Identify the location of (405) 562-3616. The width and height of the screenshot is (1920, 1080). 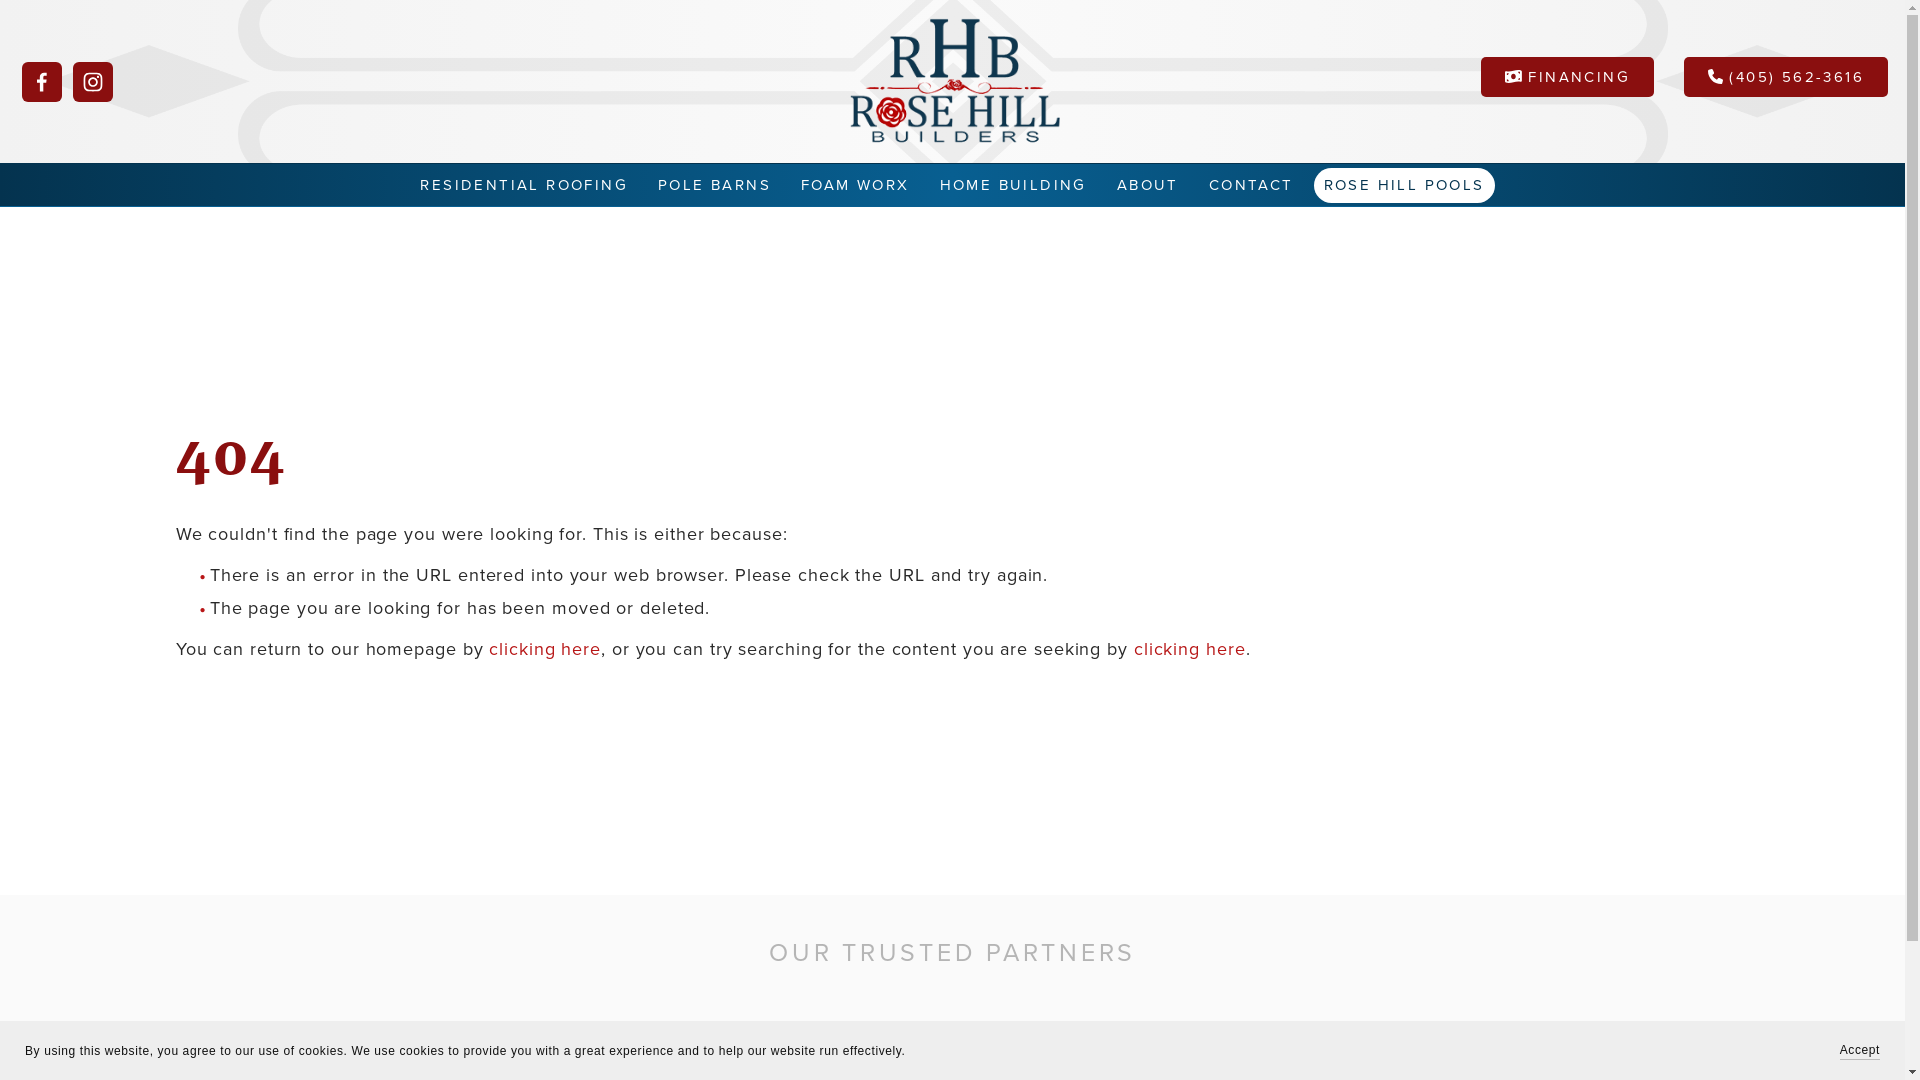
(1786, 77).